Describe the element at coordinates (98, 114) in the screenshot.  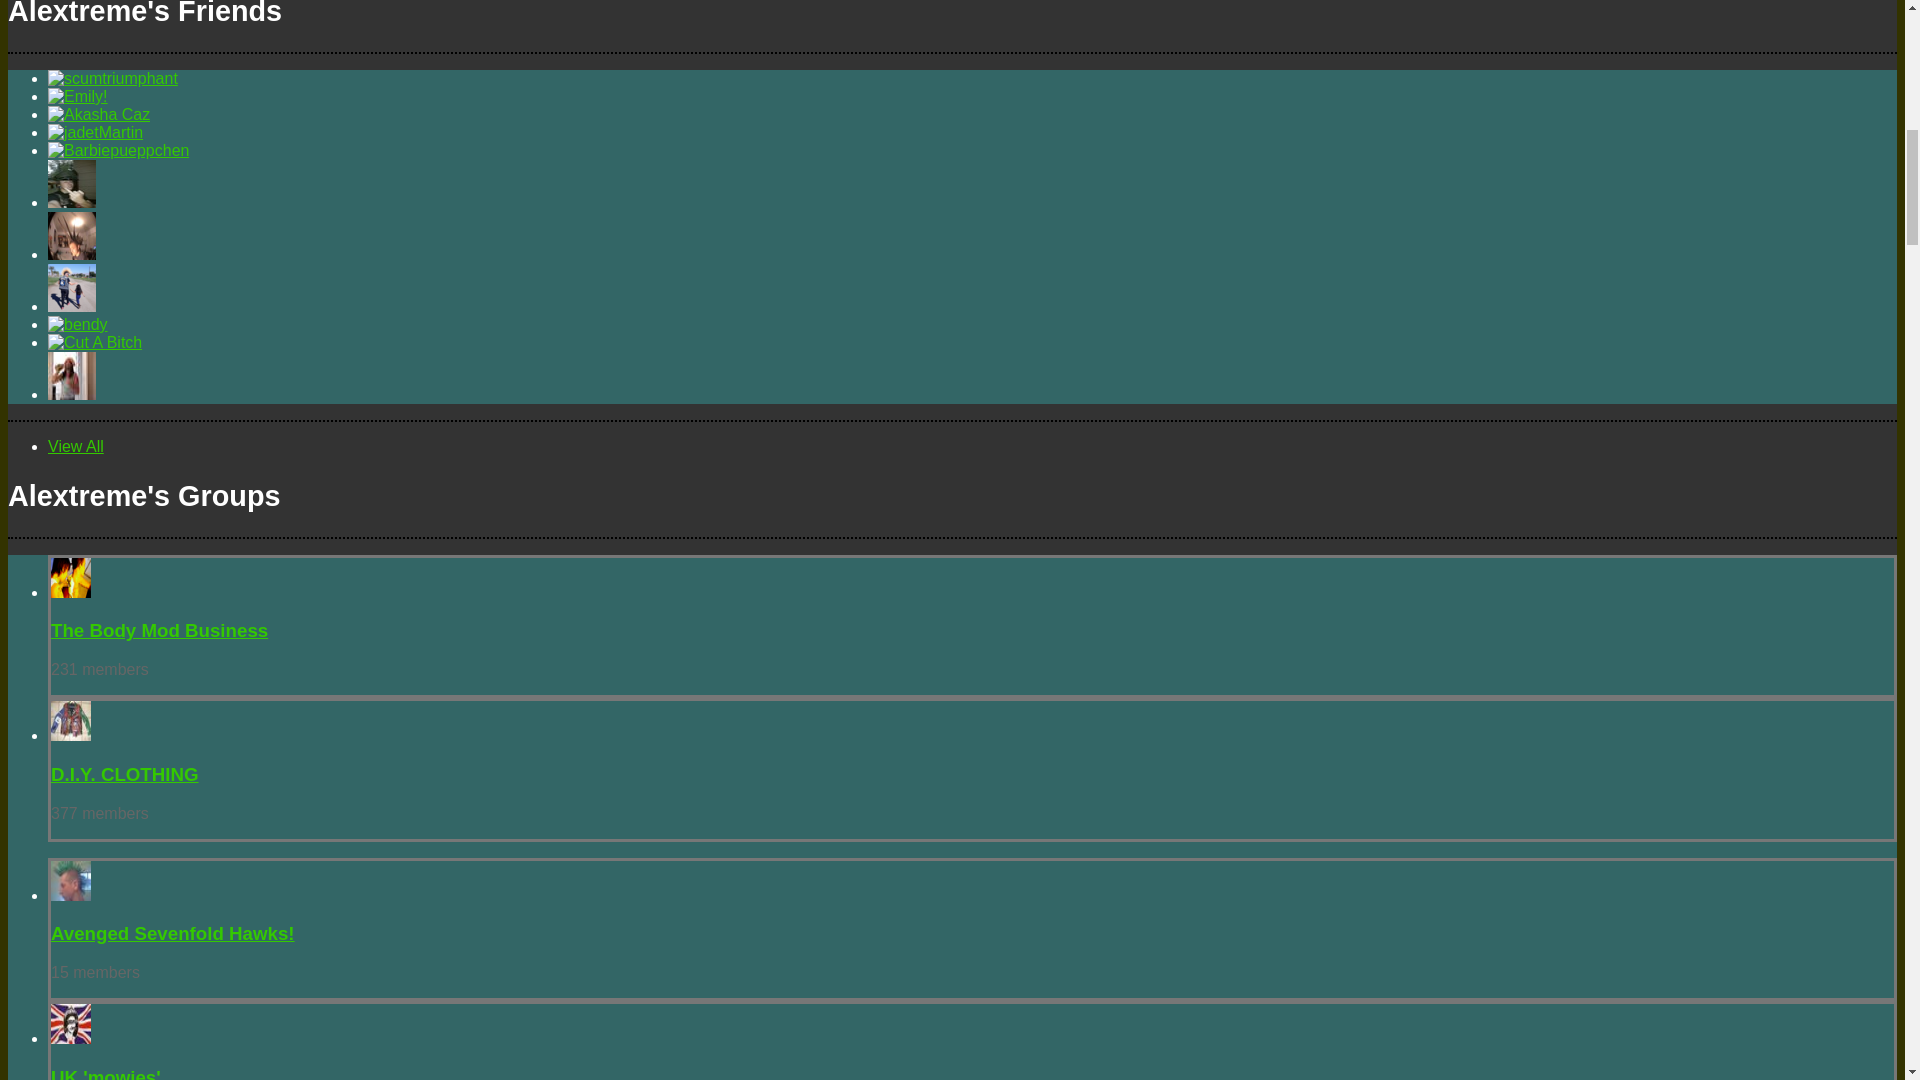
I see `Akasha Caz` at that location.